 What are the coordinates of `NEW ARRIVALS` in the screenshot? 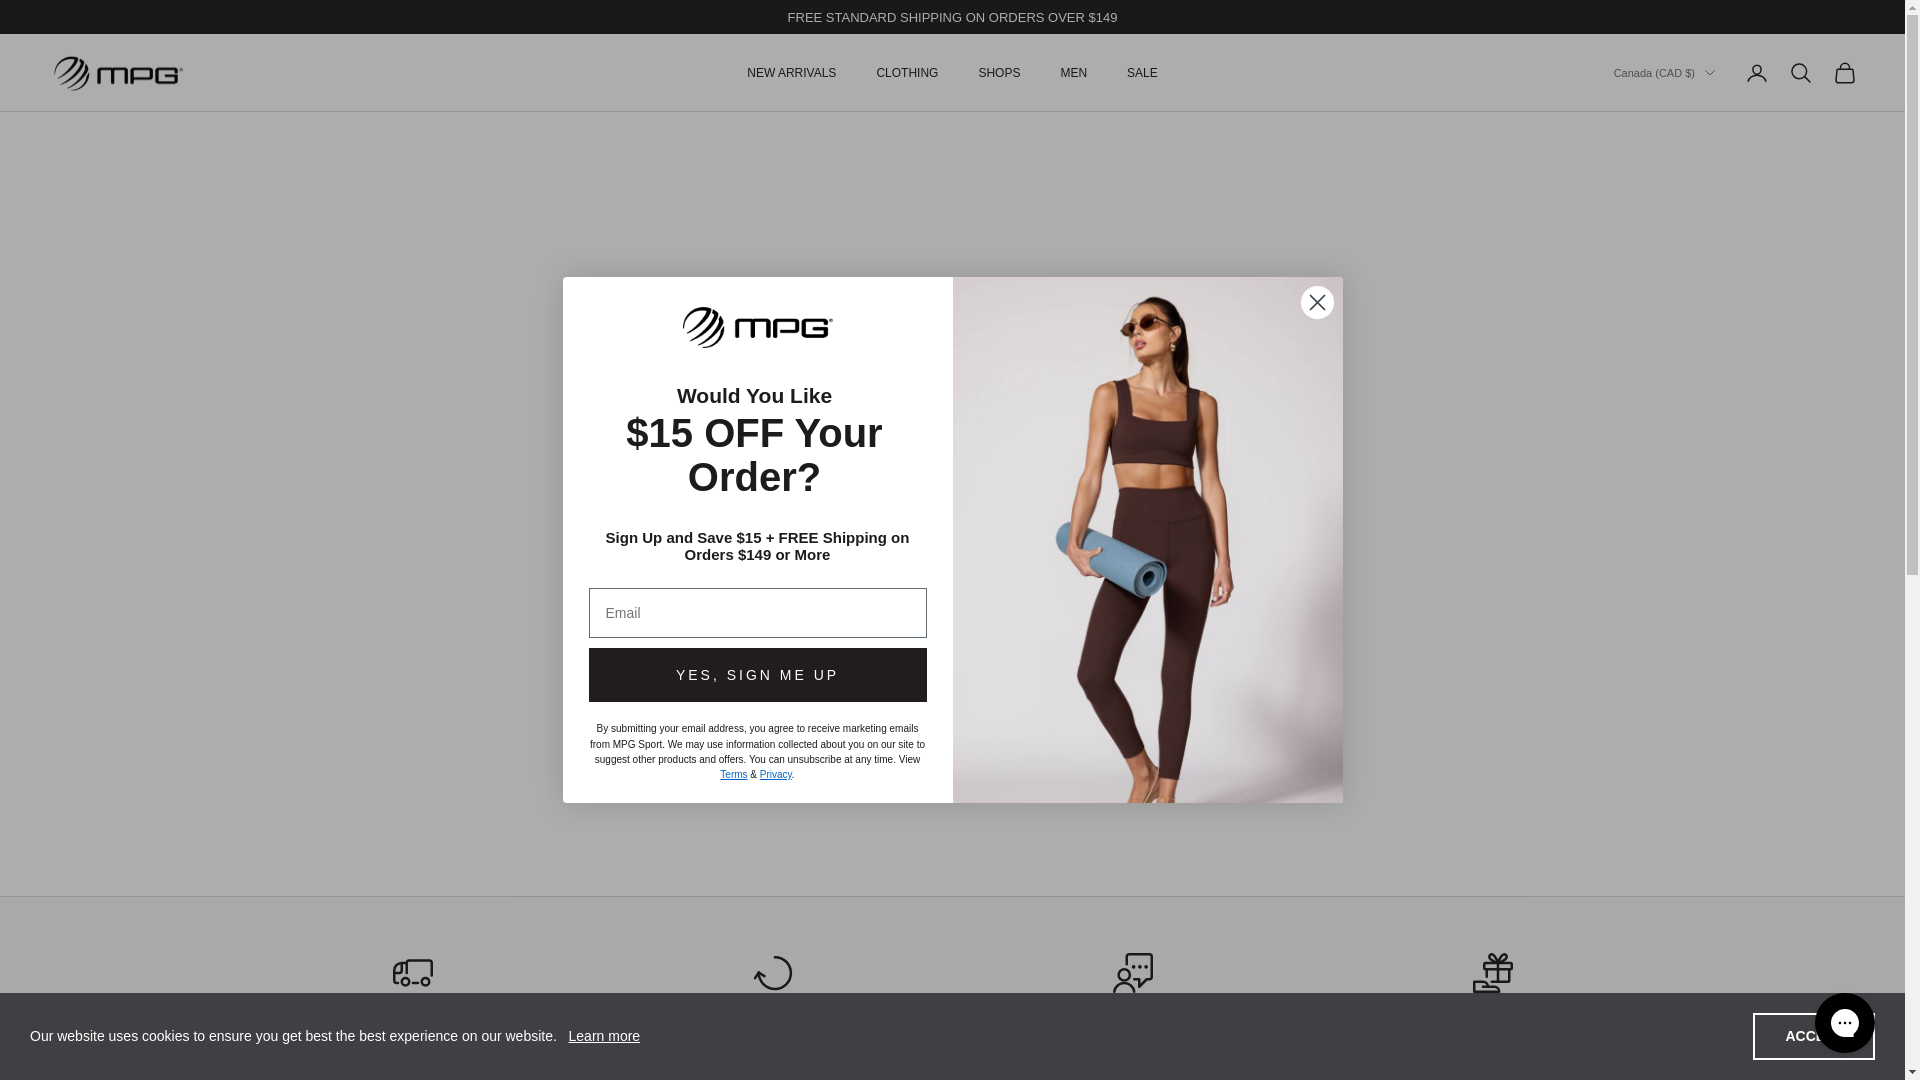 It's located at (790, 72).